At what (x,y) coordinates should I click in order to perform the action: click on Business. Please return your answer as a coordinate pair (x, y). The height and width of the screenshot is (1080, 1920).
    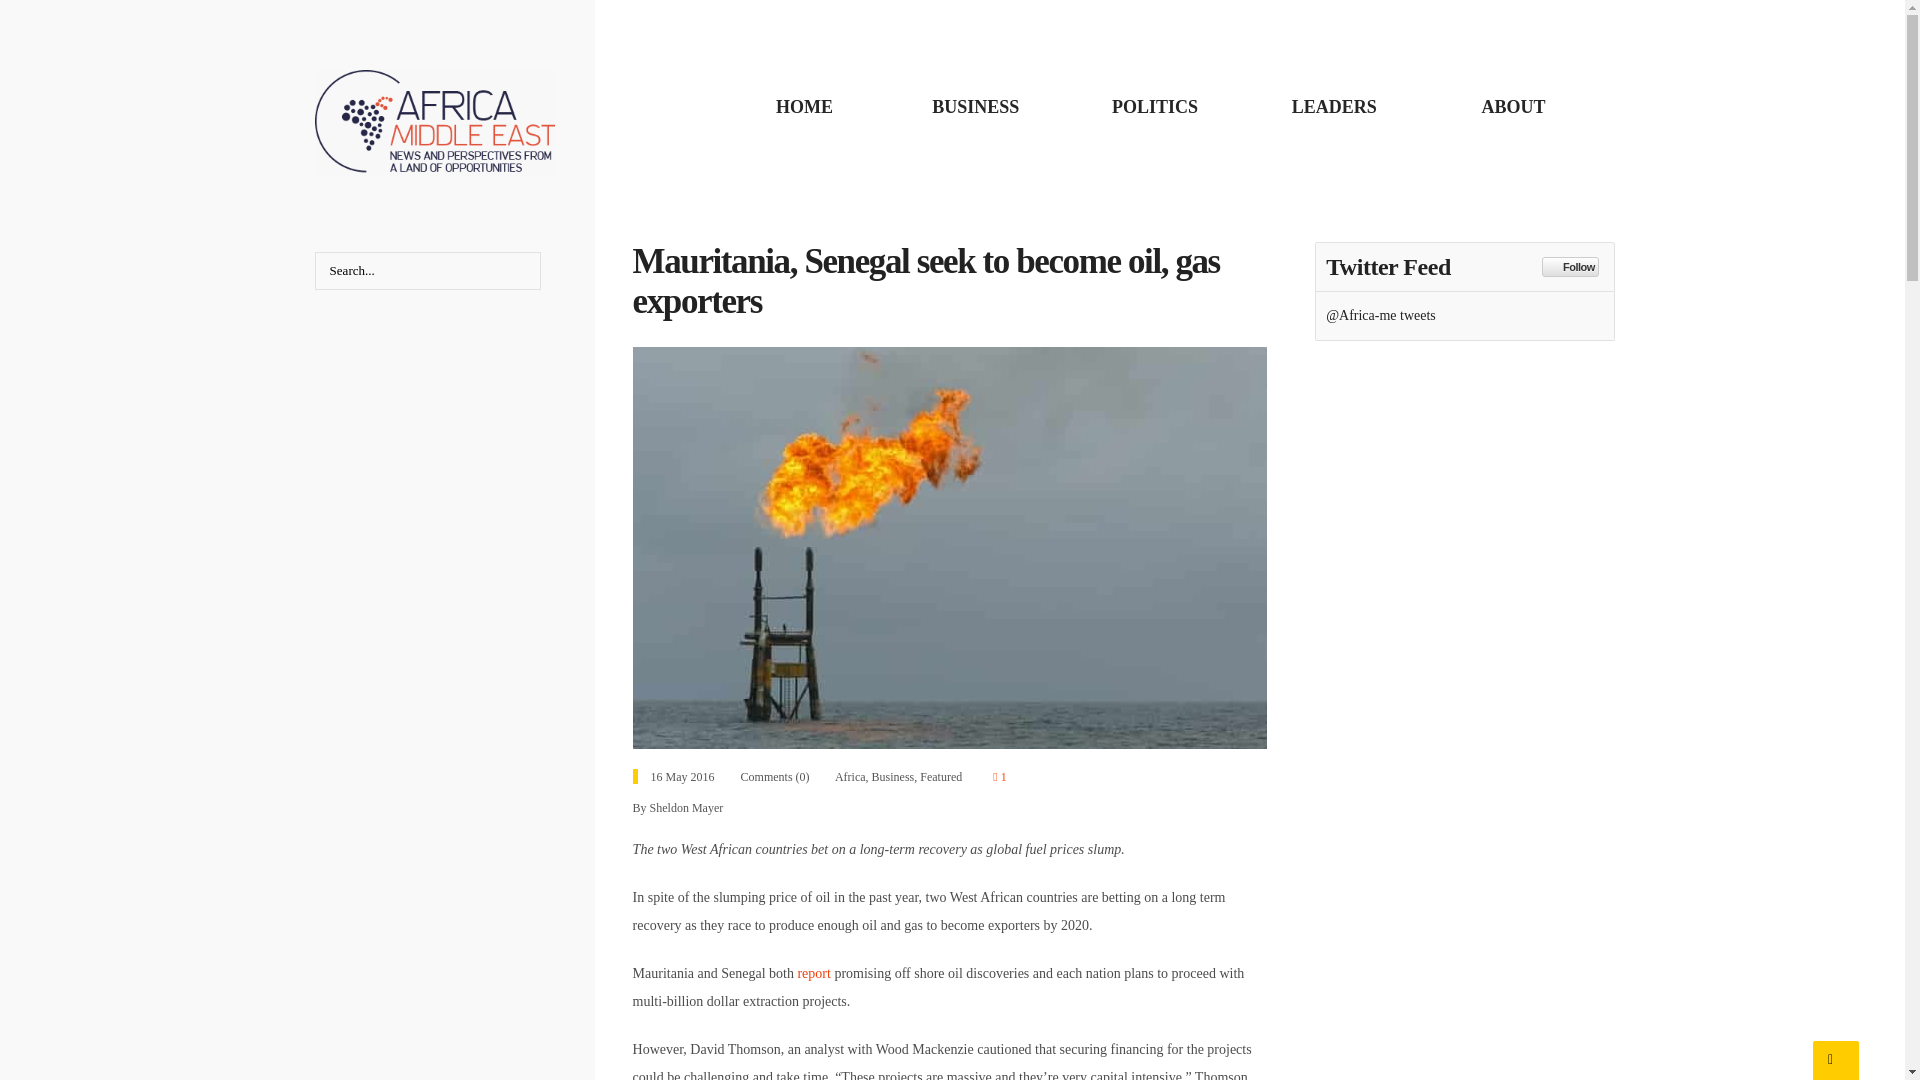
    Looking at the image, I should click on (893, 777).